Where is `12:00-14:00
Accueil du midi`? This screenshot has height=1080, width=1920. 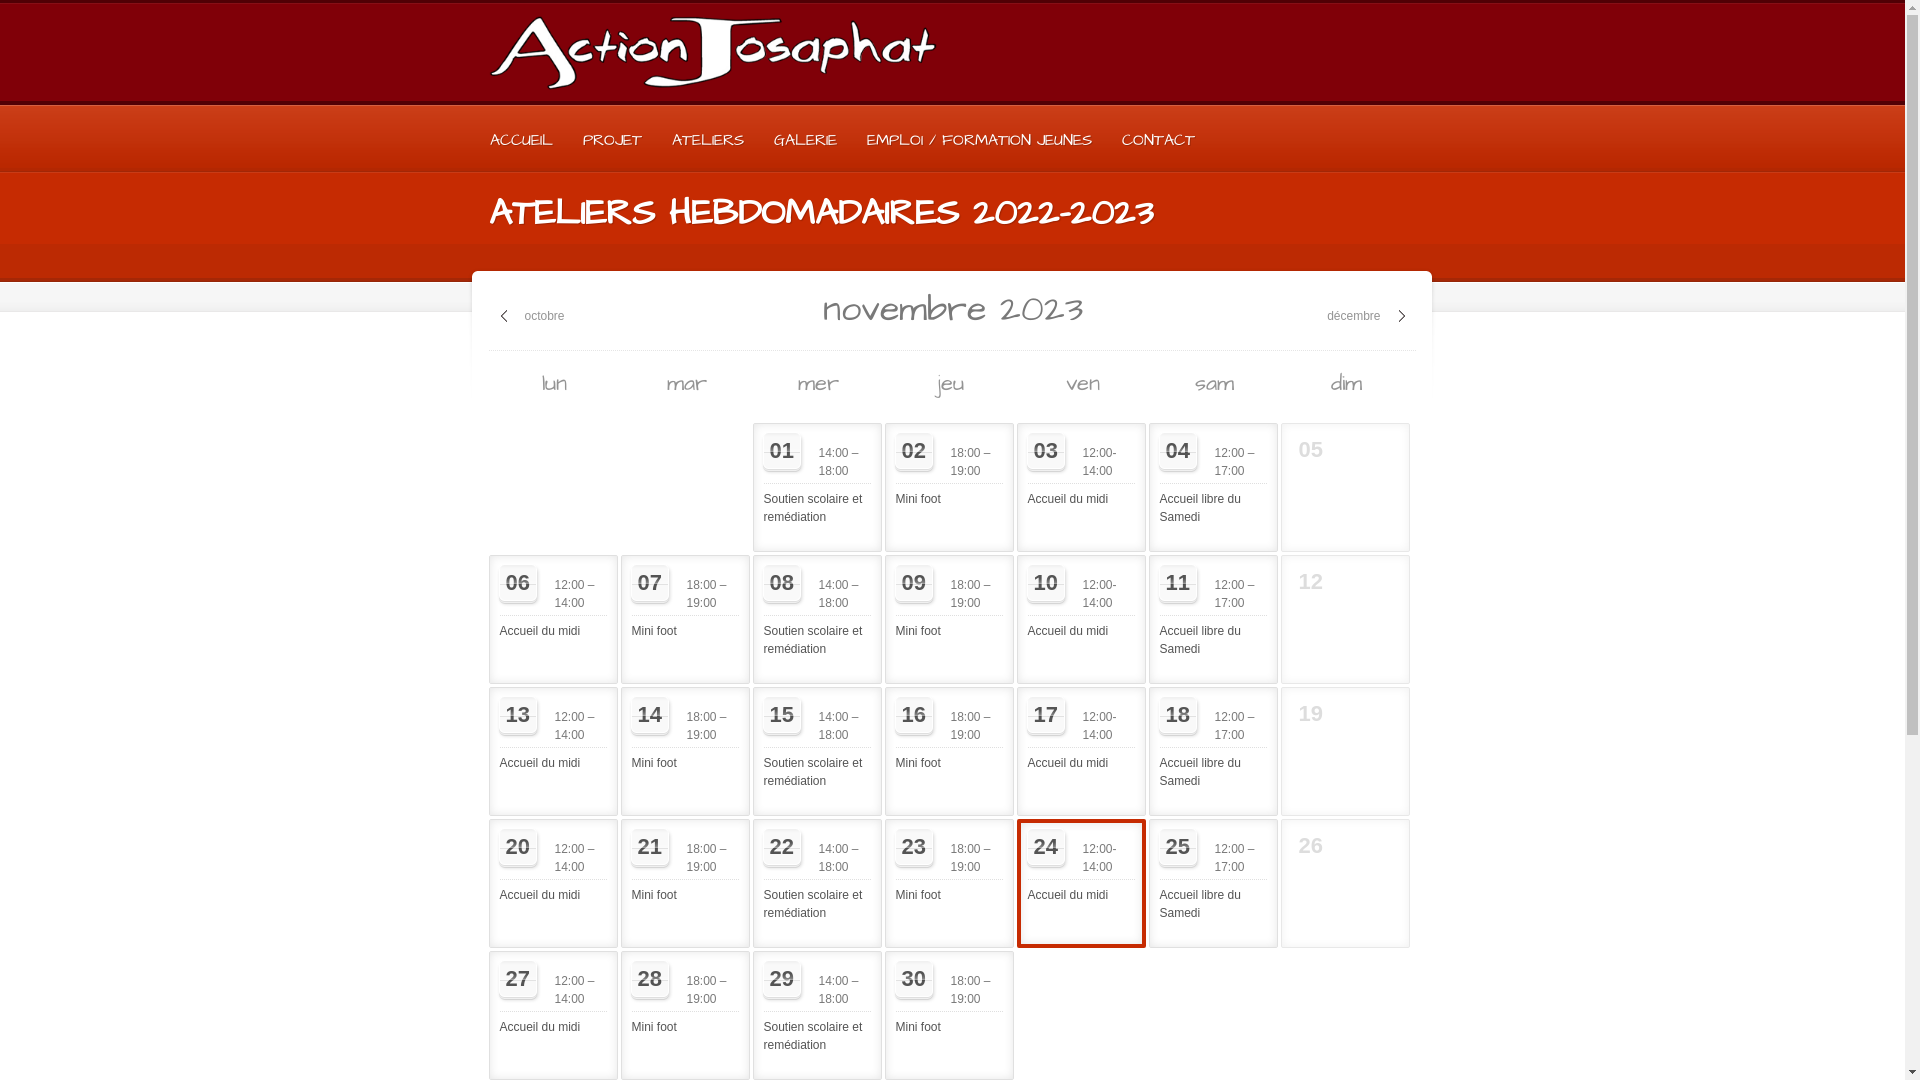 12:00-14:00
Accueil du midi is located at coordinates (1082, 470).